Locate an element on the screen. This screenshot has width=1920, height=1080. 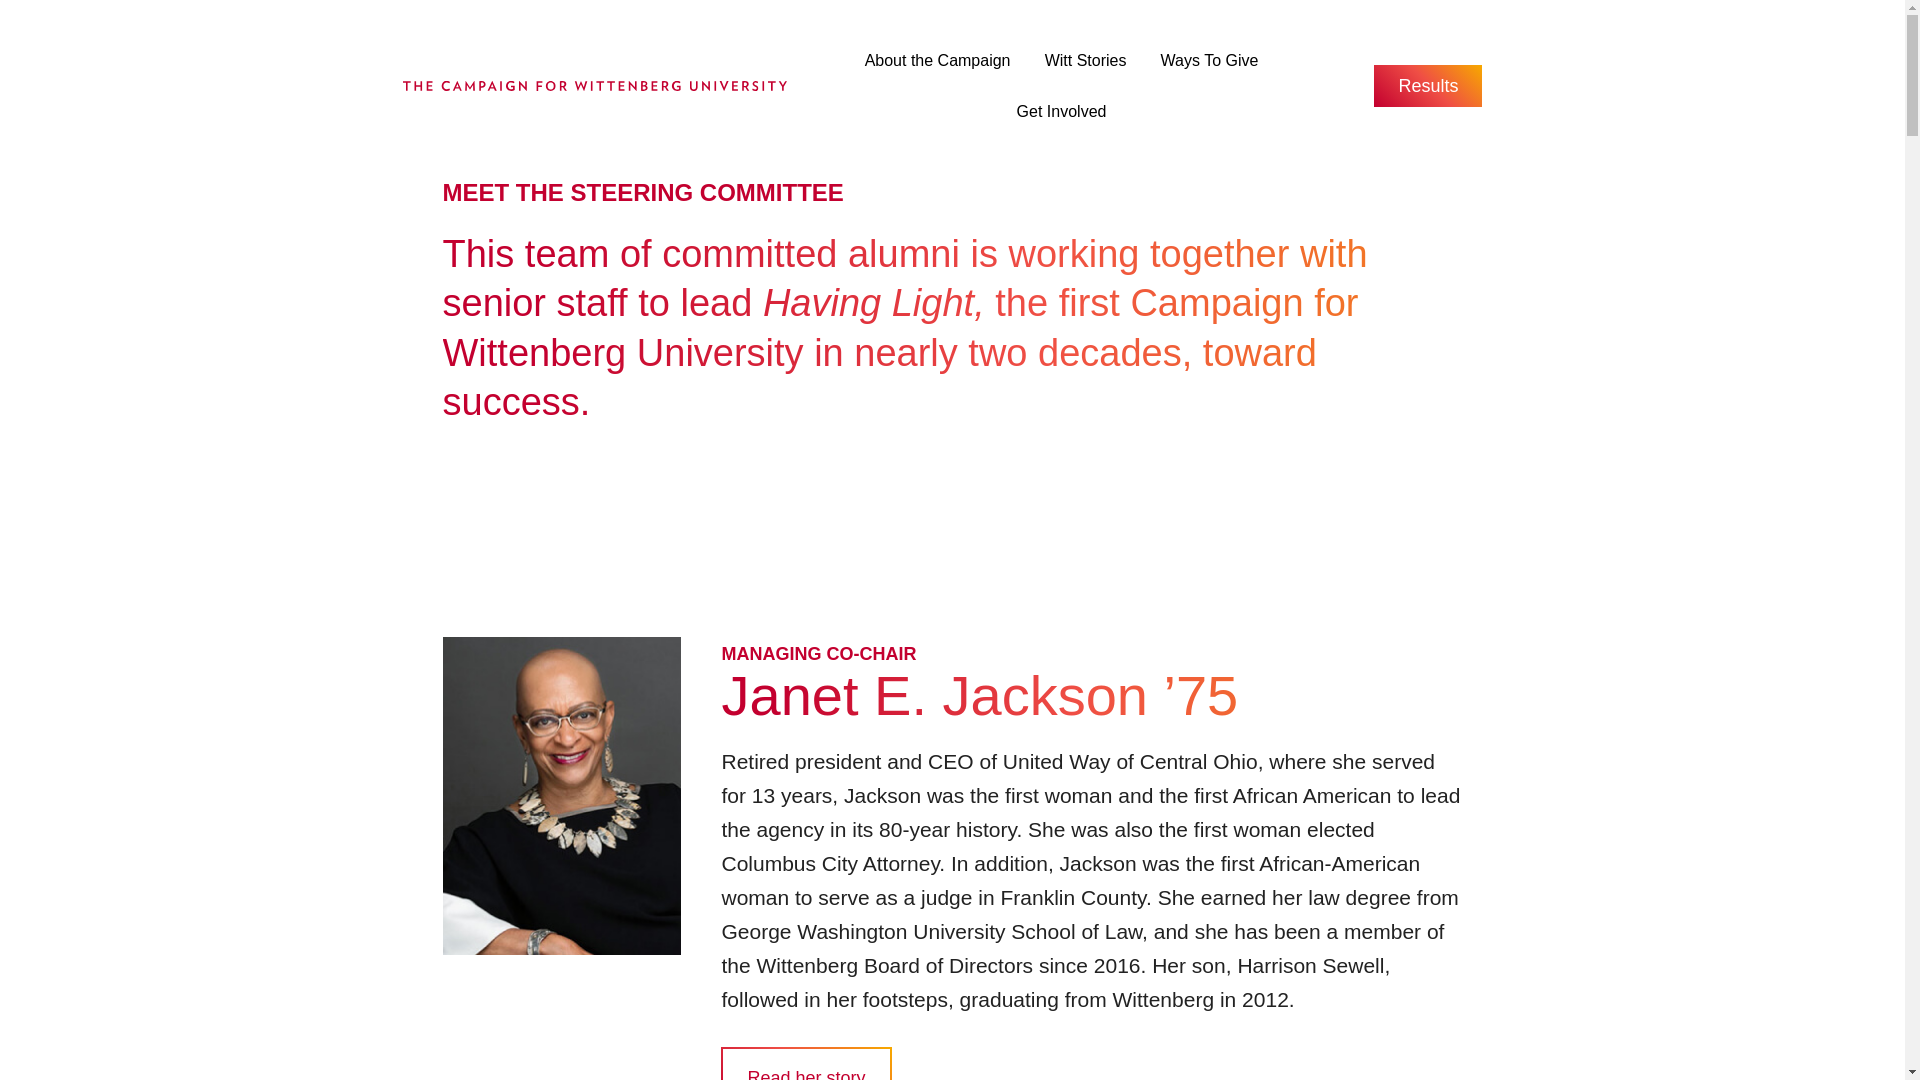
About the Campaign is located at coordinates (938, 67).